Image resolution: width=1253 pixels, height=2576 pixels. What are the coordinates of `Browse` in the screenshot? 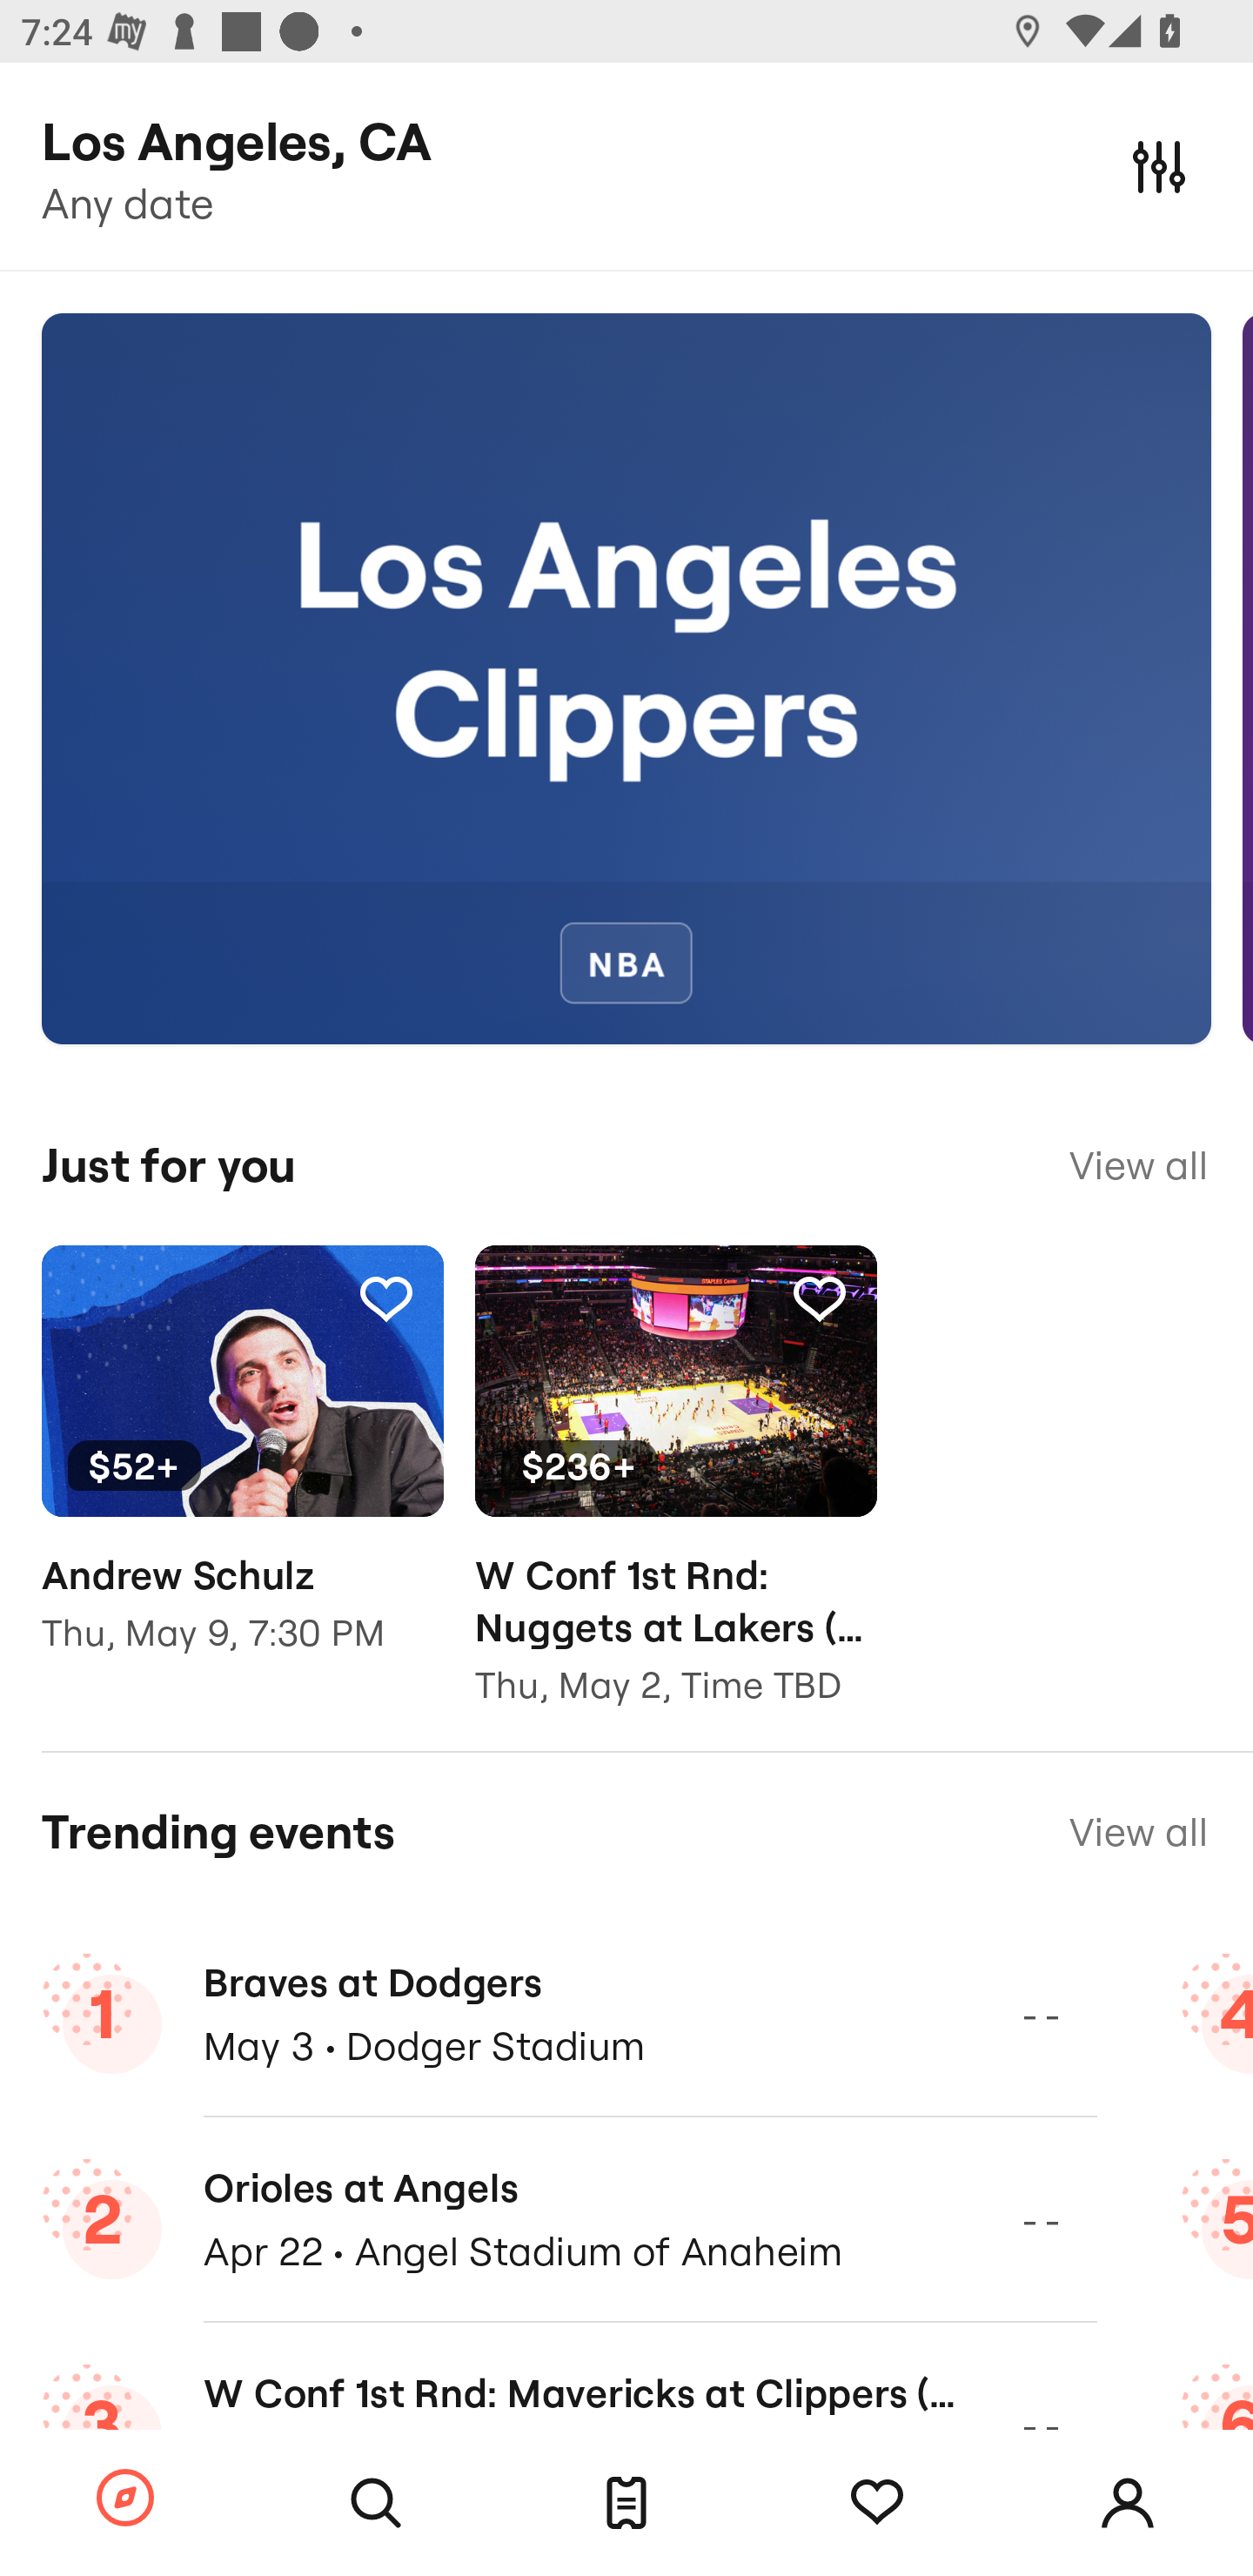 It's located at (125, 2499).